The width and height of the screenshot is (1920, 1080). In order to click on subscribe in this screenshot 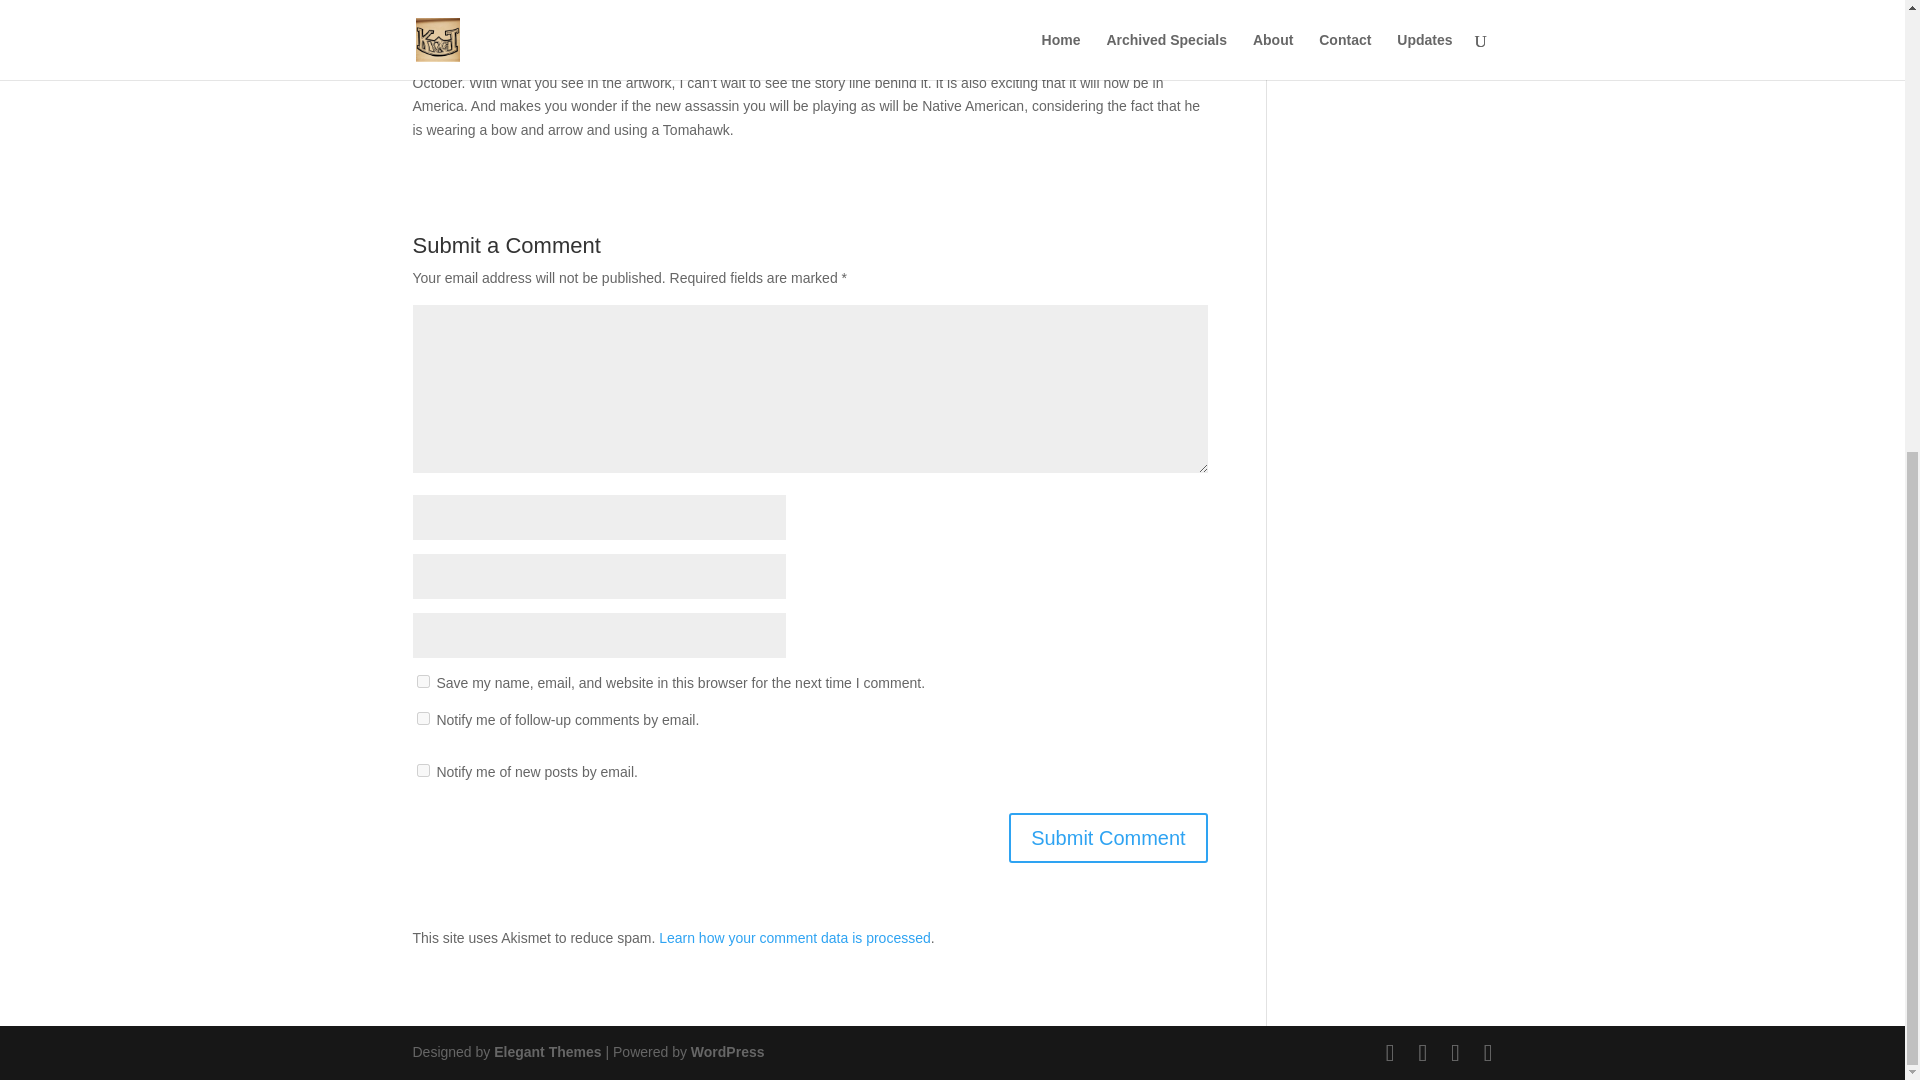, I will do `click(422, 718)`.